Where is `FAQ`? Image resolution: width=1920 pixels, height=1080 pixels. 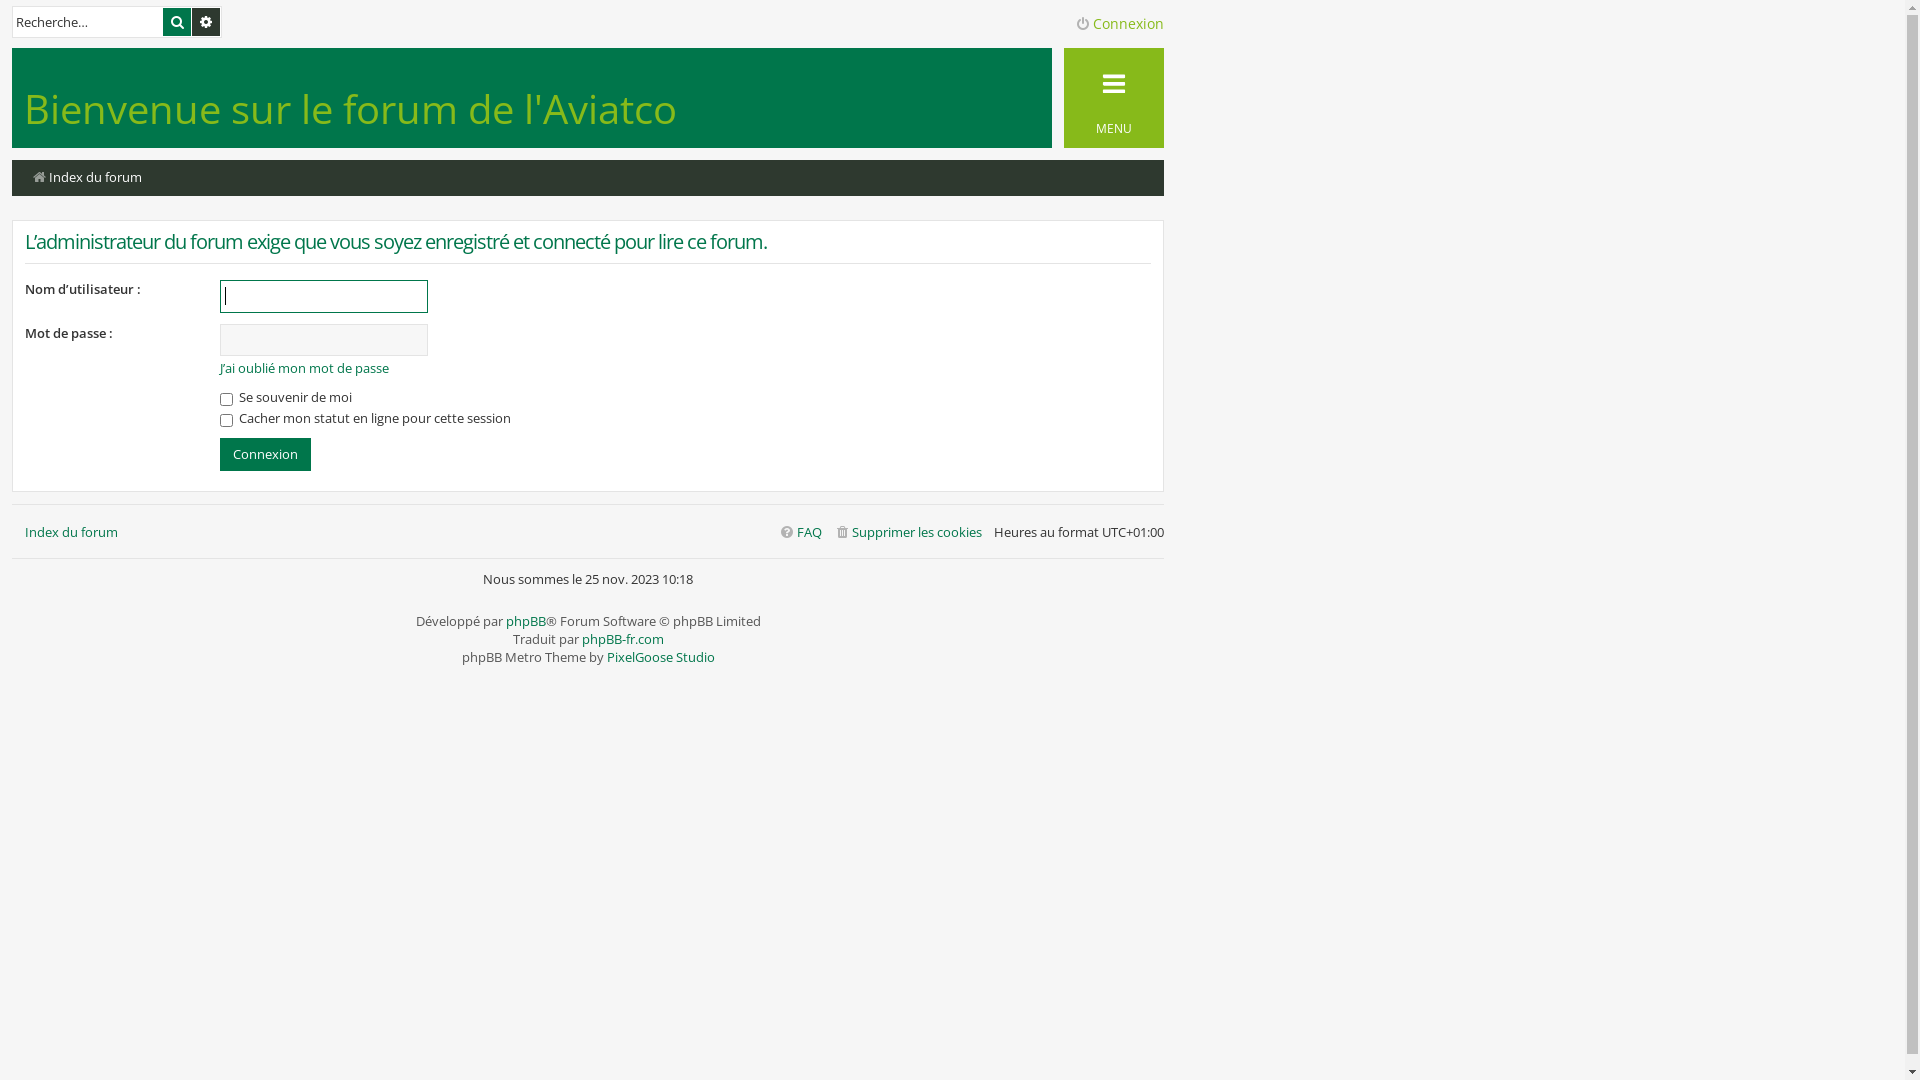
FAQ is located at coordinates (800, 532).